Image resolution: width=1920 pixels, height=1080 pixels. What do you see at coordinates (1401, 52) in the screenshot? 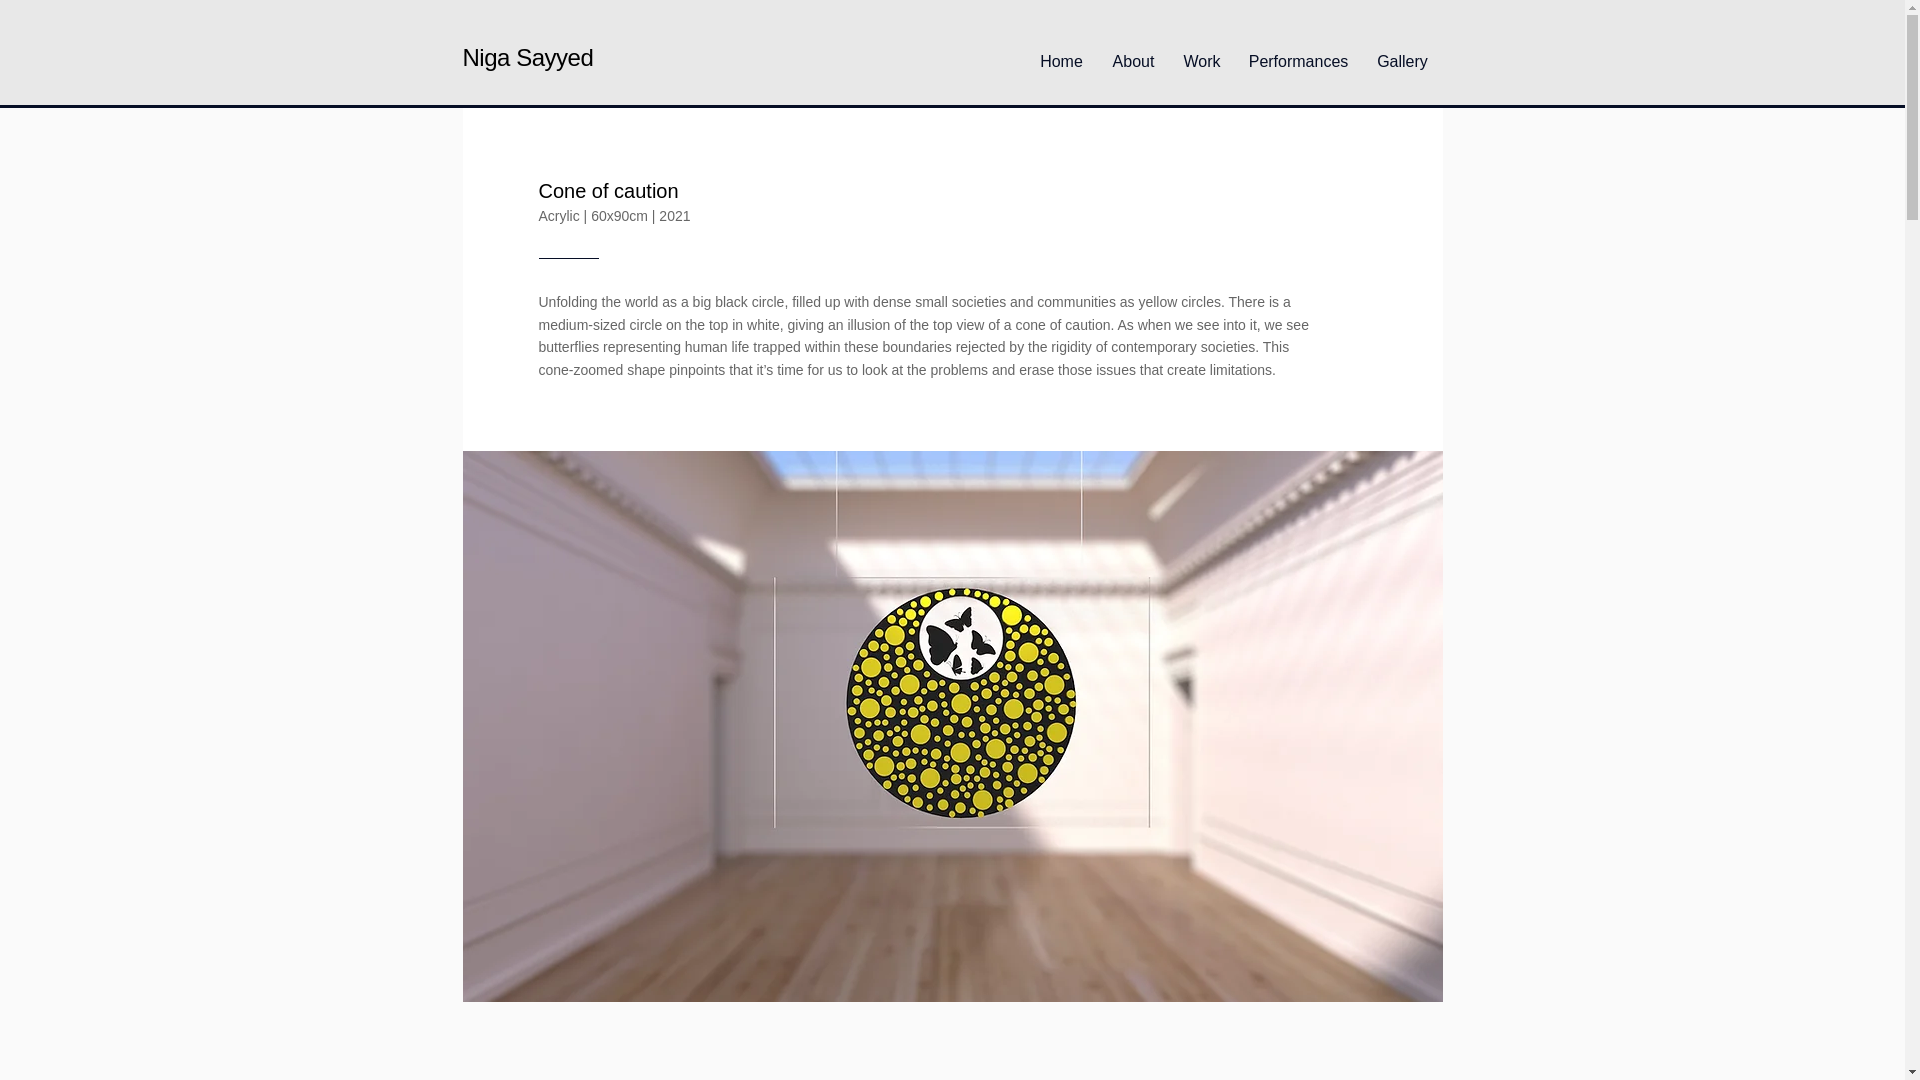
I see `Gallery` at bounding box center [1401, 52].